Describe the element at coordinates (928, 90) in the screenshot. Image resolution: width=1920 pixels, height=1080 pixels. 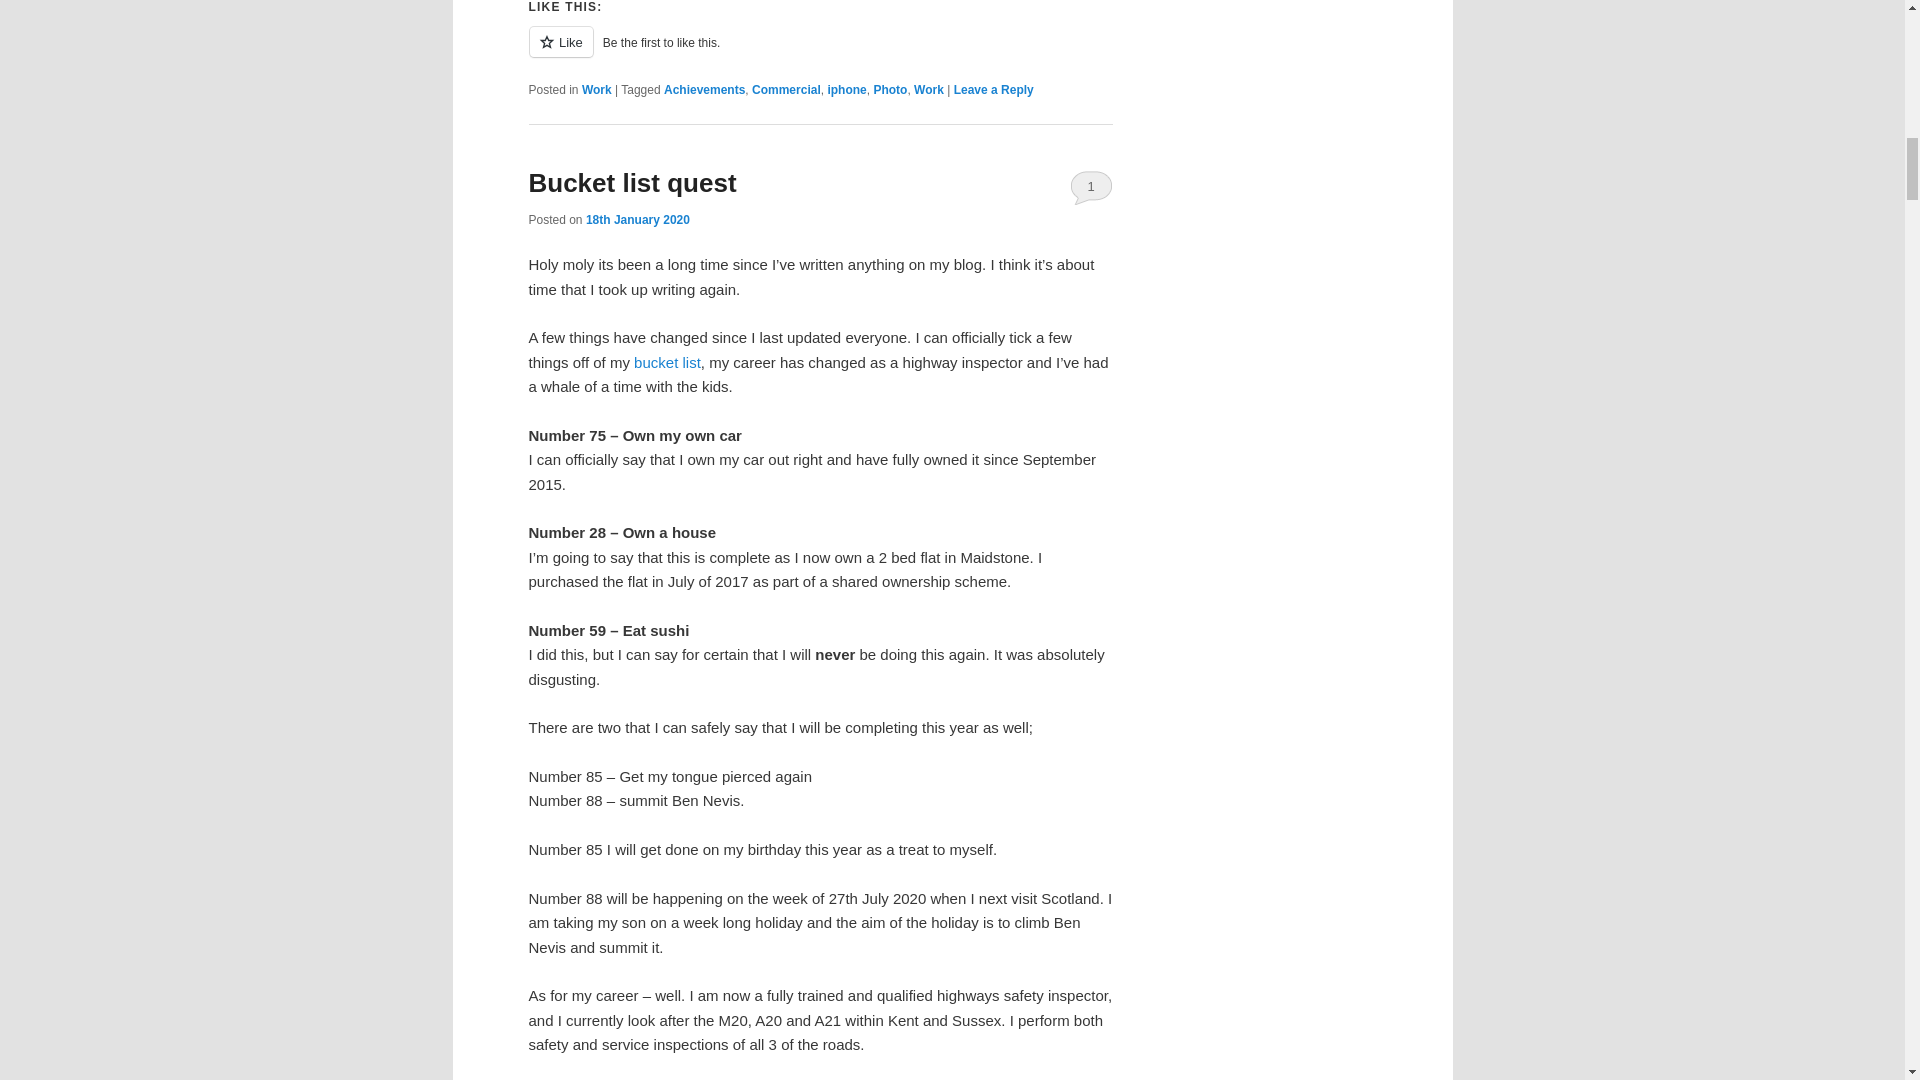
I see `Work` at that location.